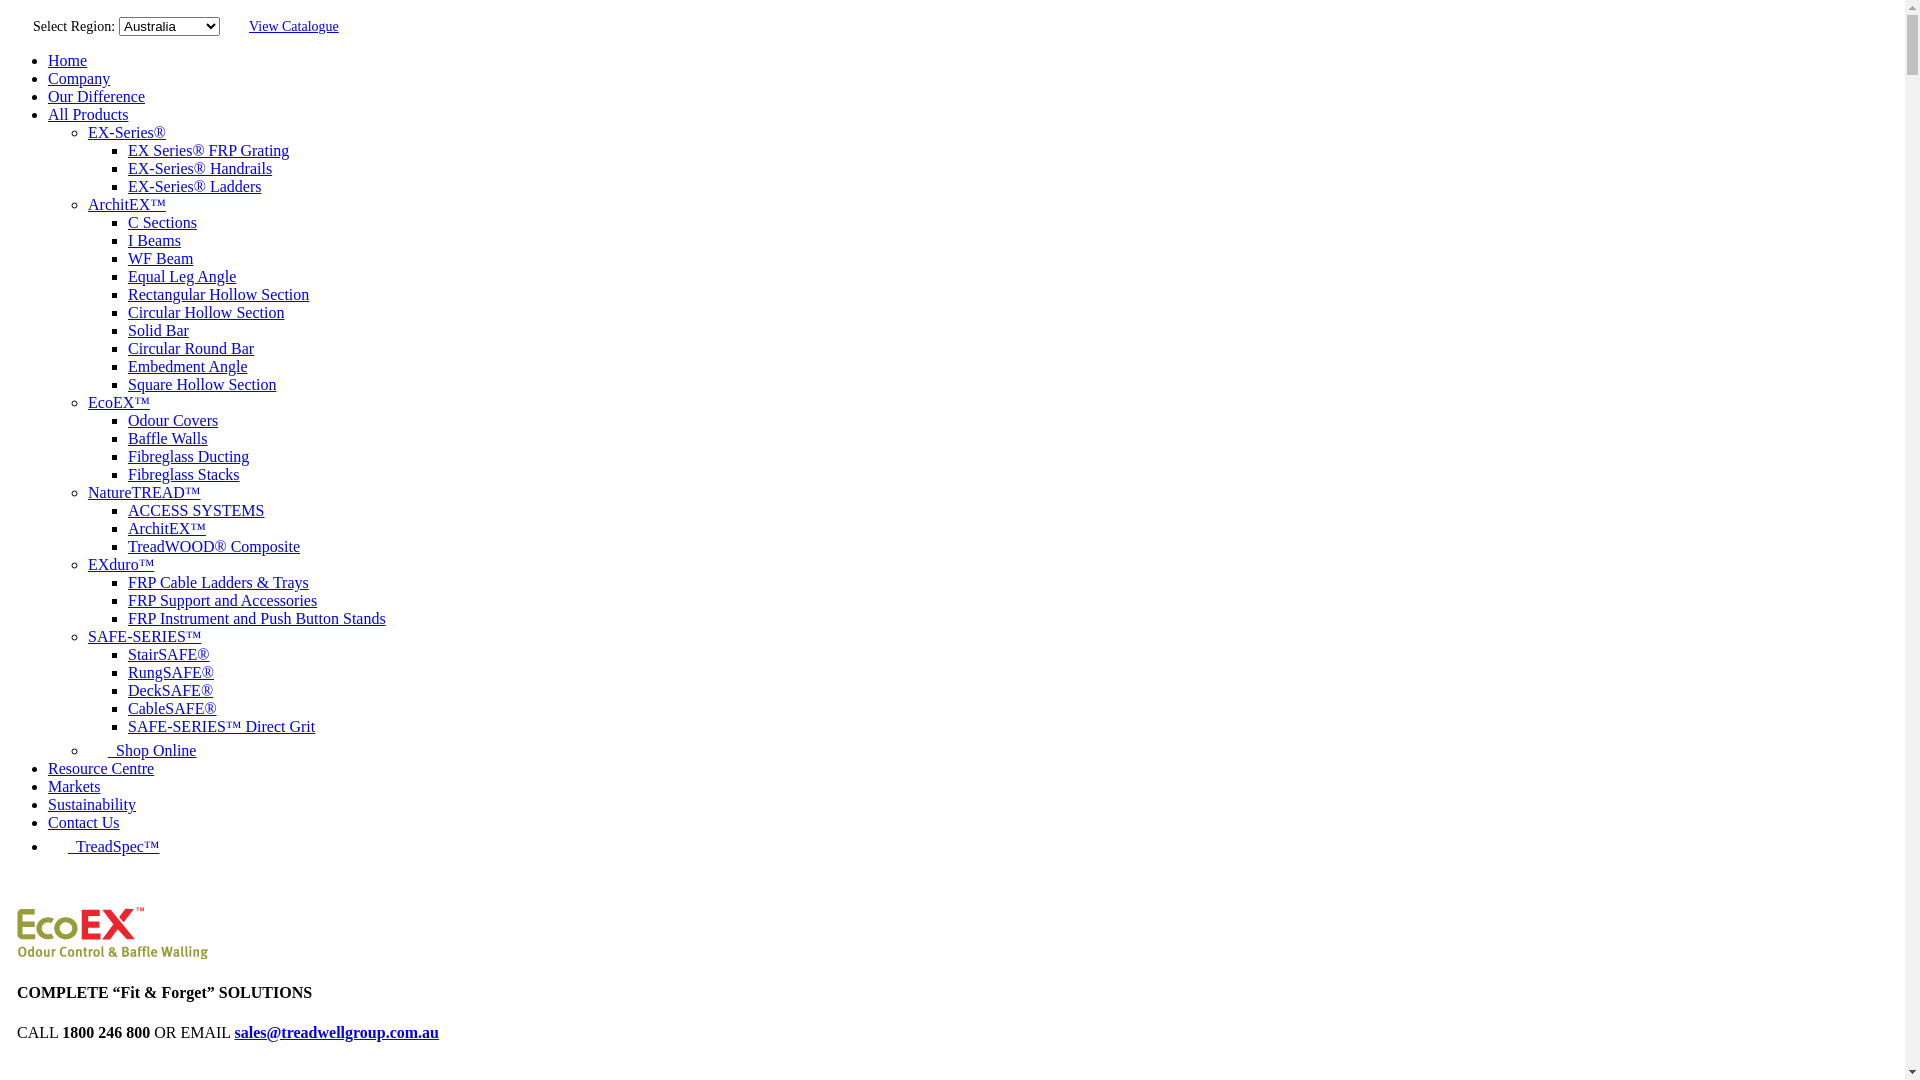  What do you see at coordinates (222, 600) in the screenshot?
I see `FRP Support and Accessories` at bounding box center [222, 600].